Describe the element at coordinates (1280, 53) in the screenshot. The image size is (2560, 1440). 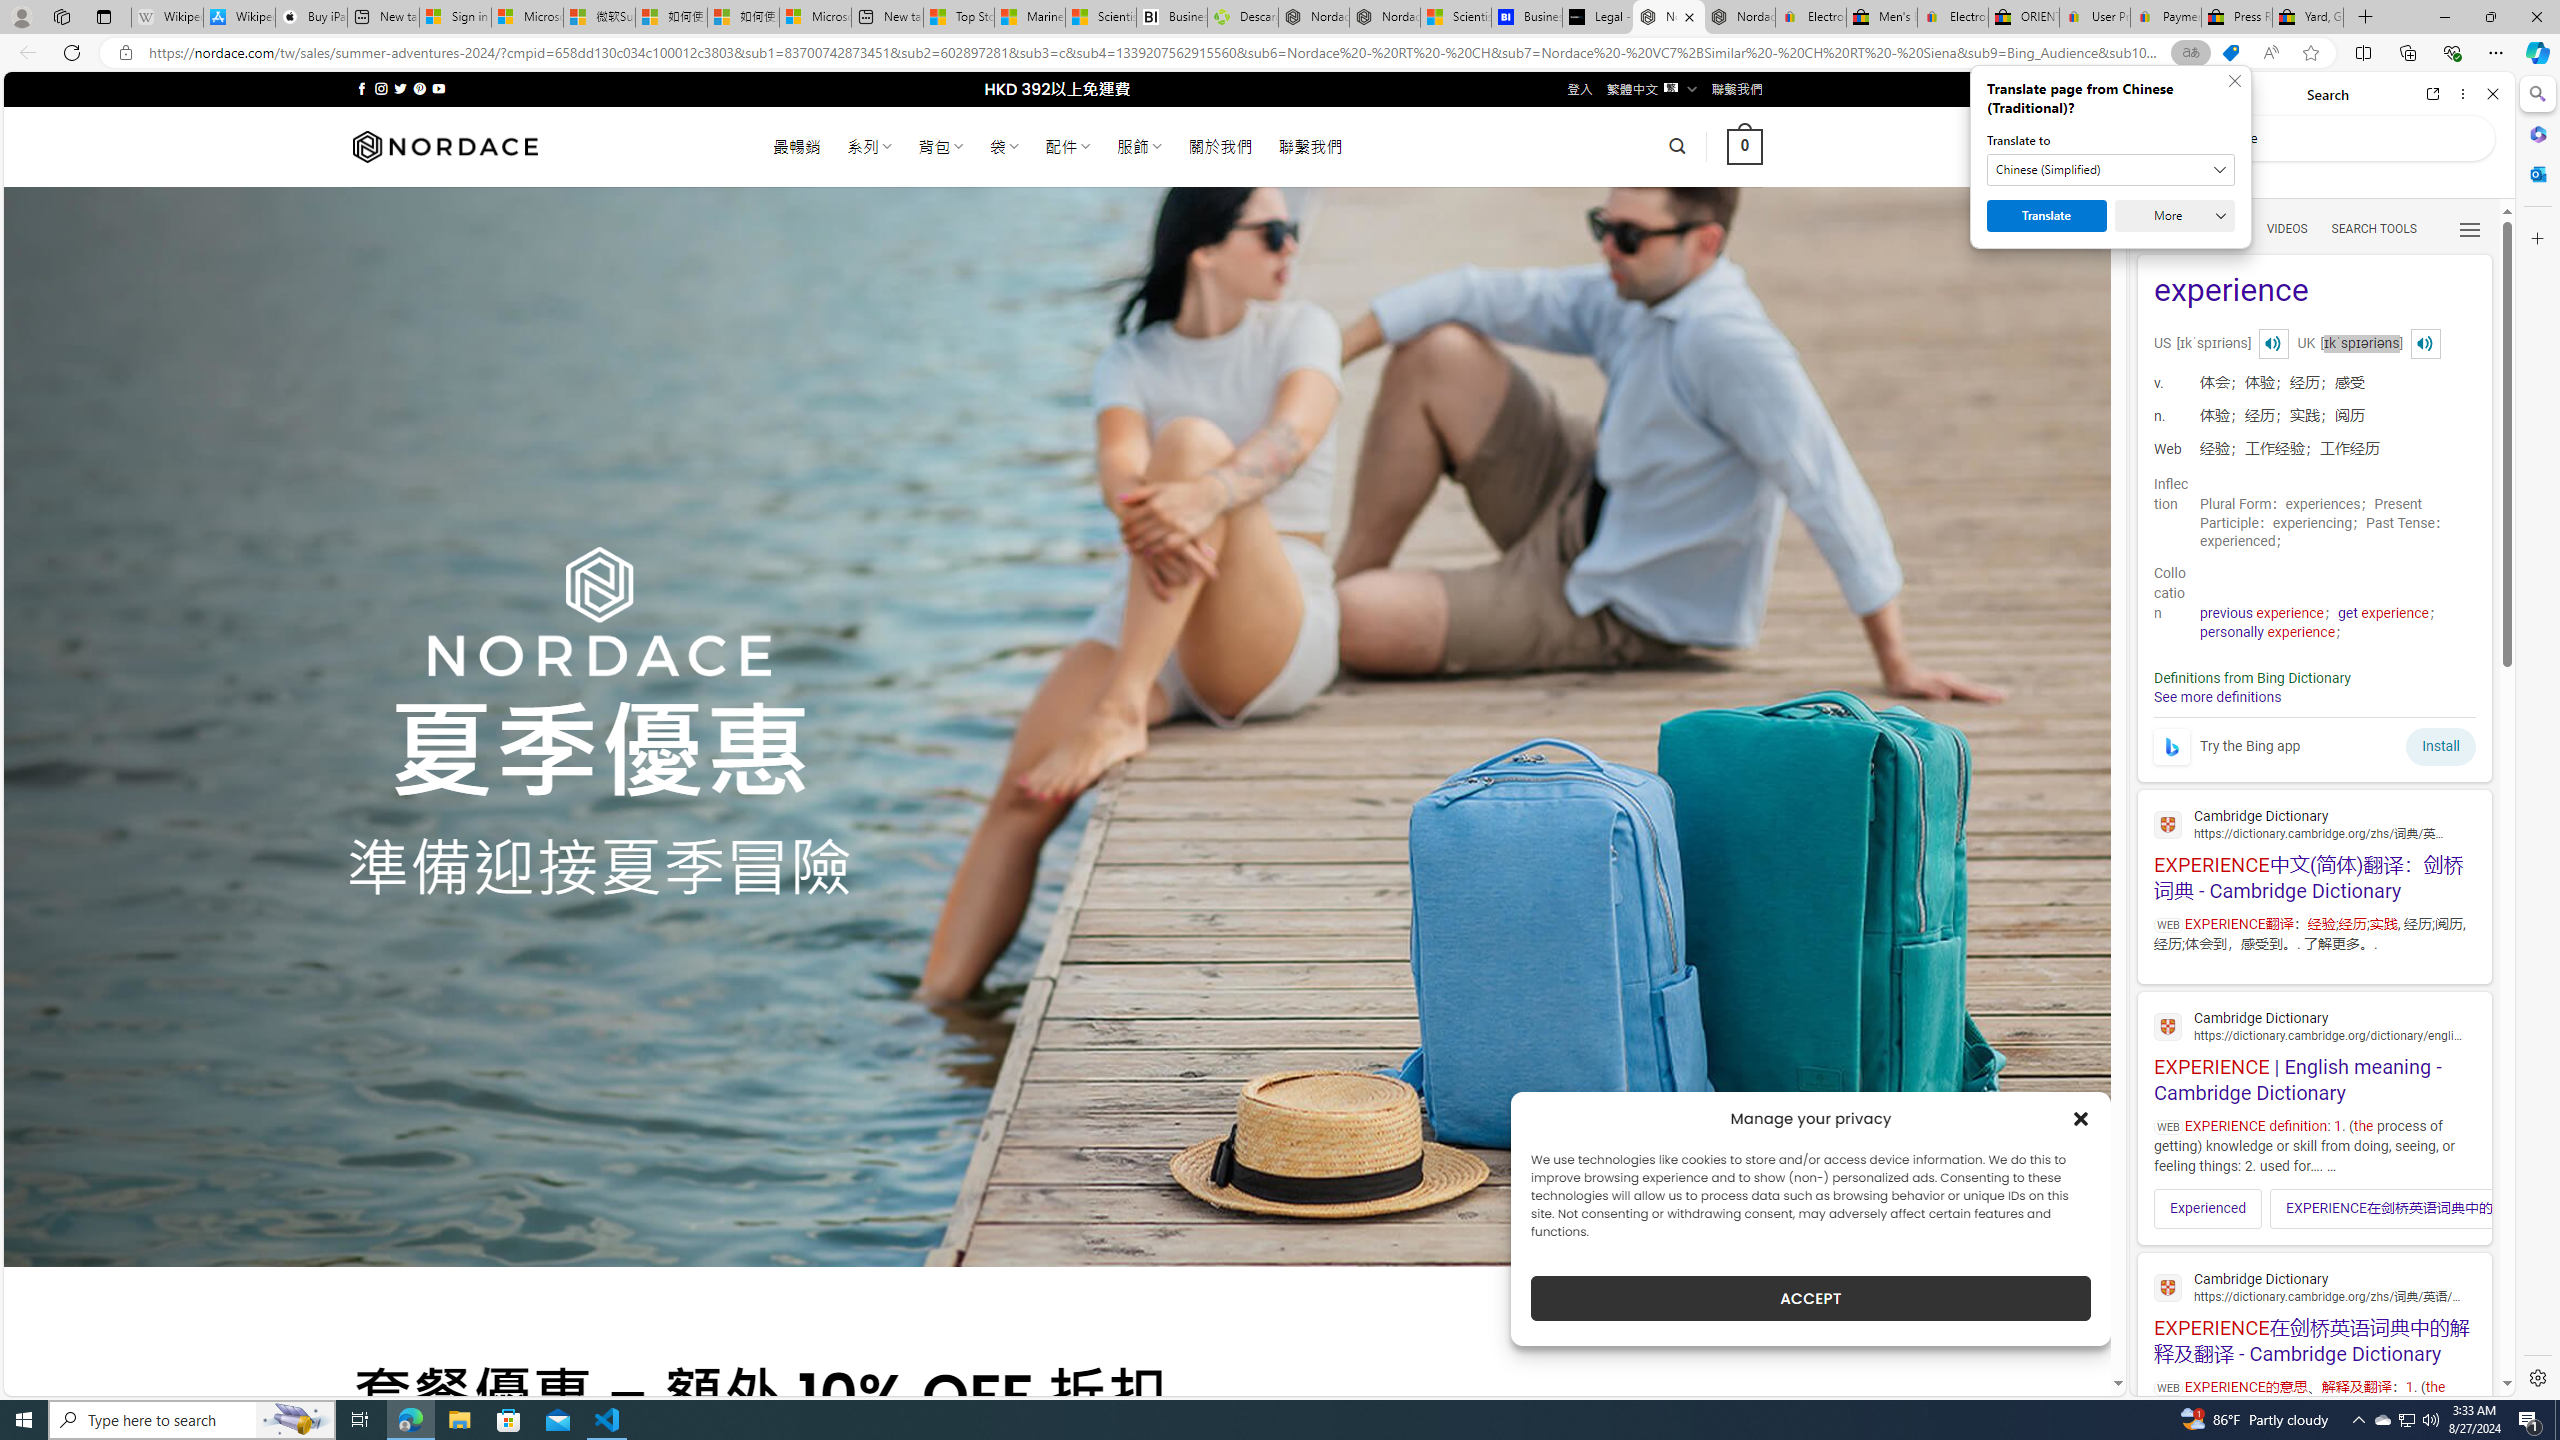
I see `App bar` at that location.